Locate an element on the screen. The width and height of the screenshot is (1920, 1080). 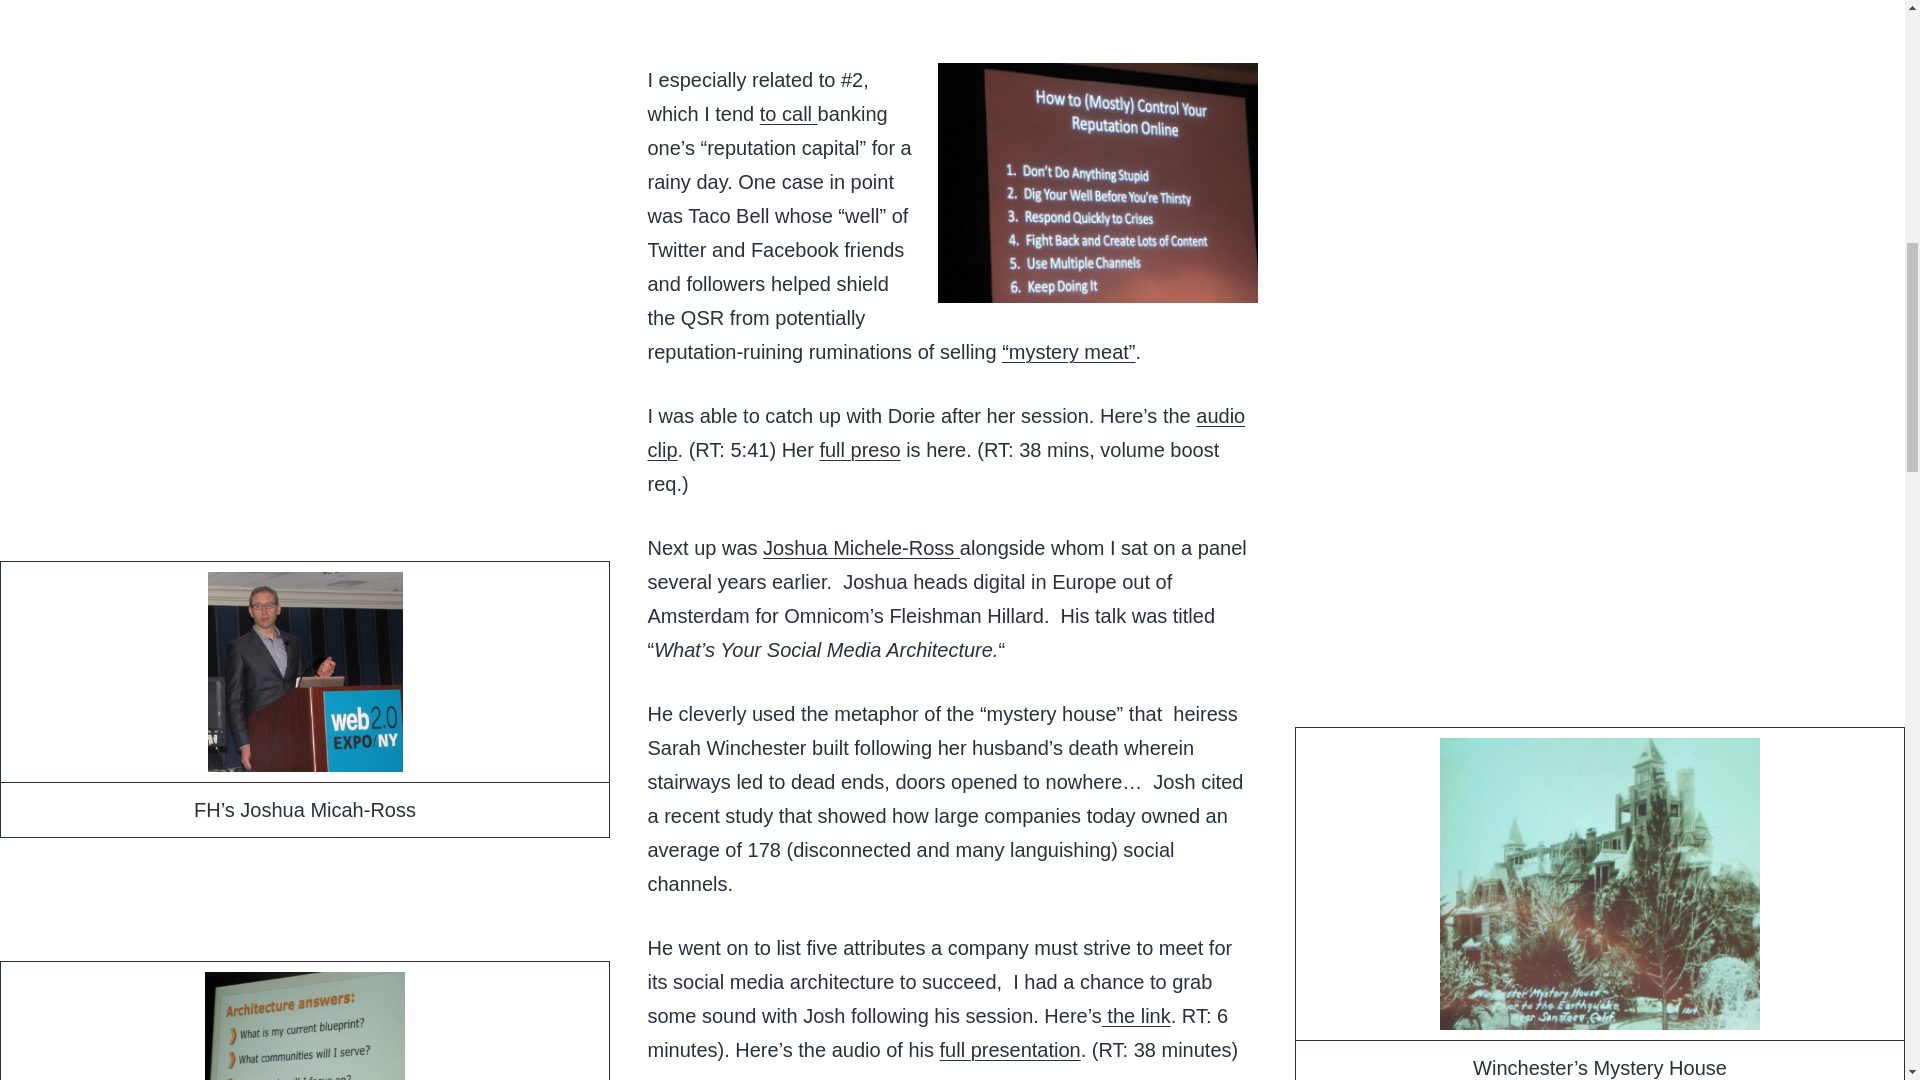
Joshua Michele-Ross is located at coordinates (861, 548).